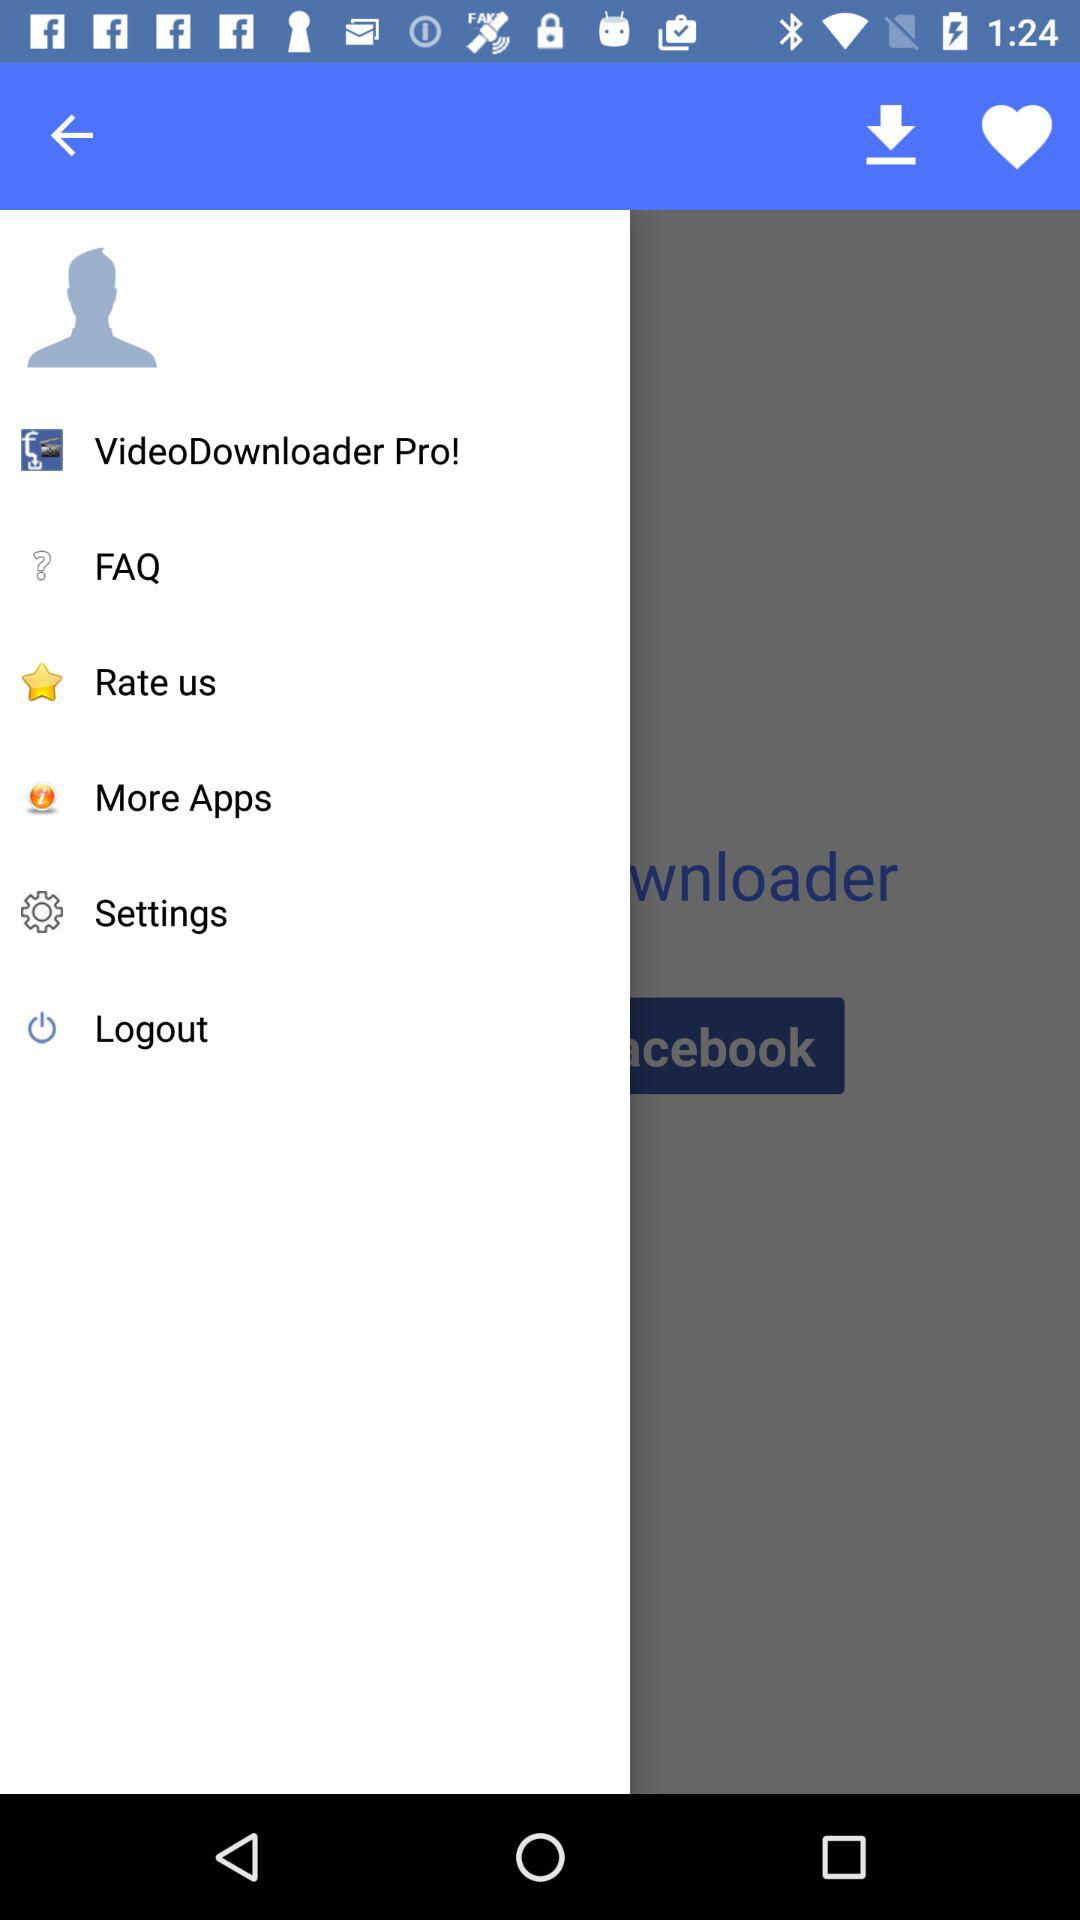  What do you see at coordinates (128, 565) in the screenshot?
I see `select icon below the videodownloader pro! item` at bounding box center [128, 565].